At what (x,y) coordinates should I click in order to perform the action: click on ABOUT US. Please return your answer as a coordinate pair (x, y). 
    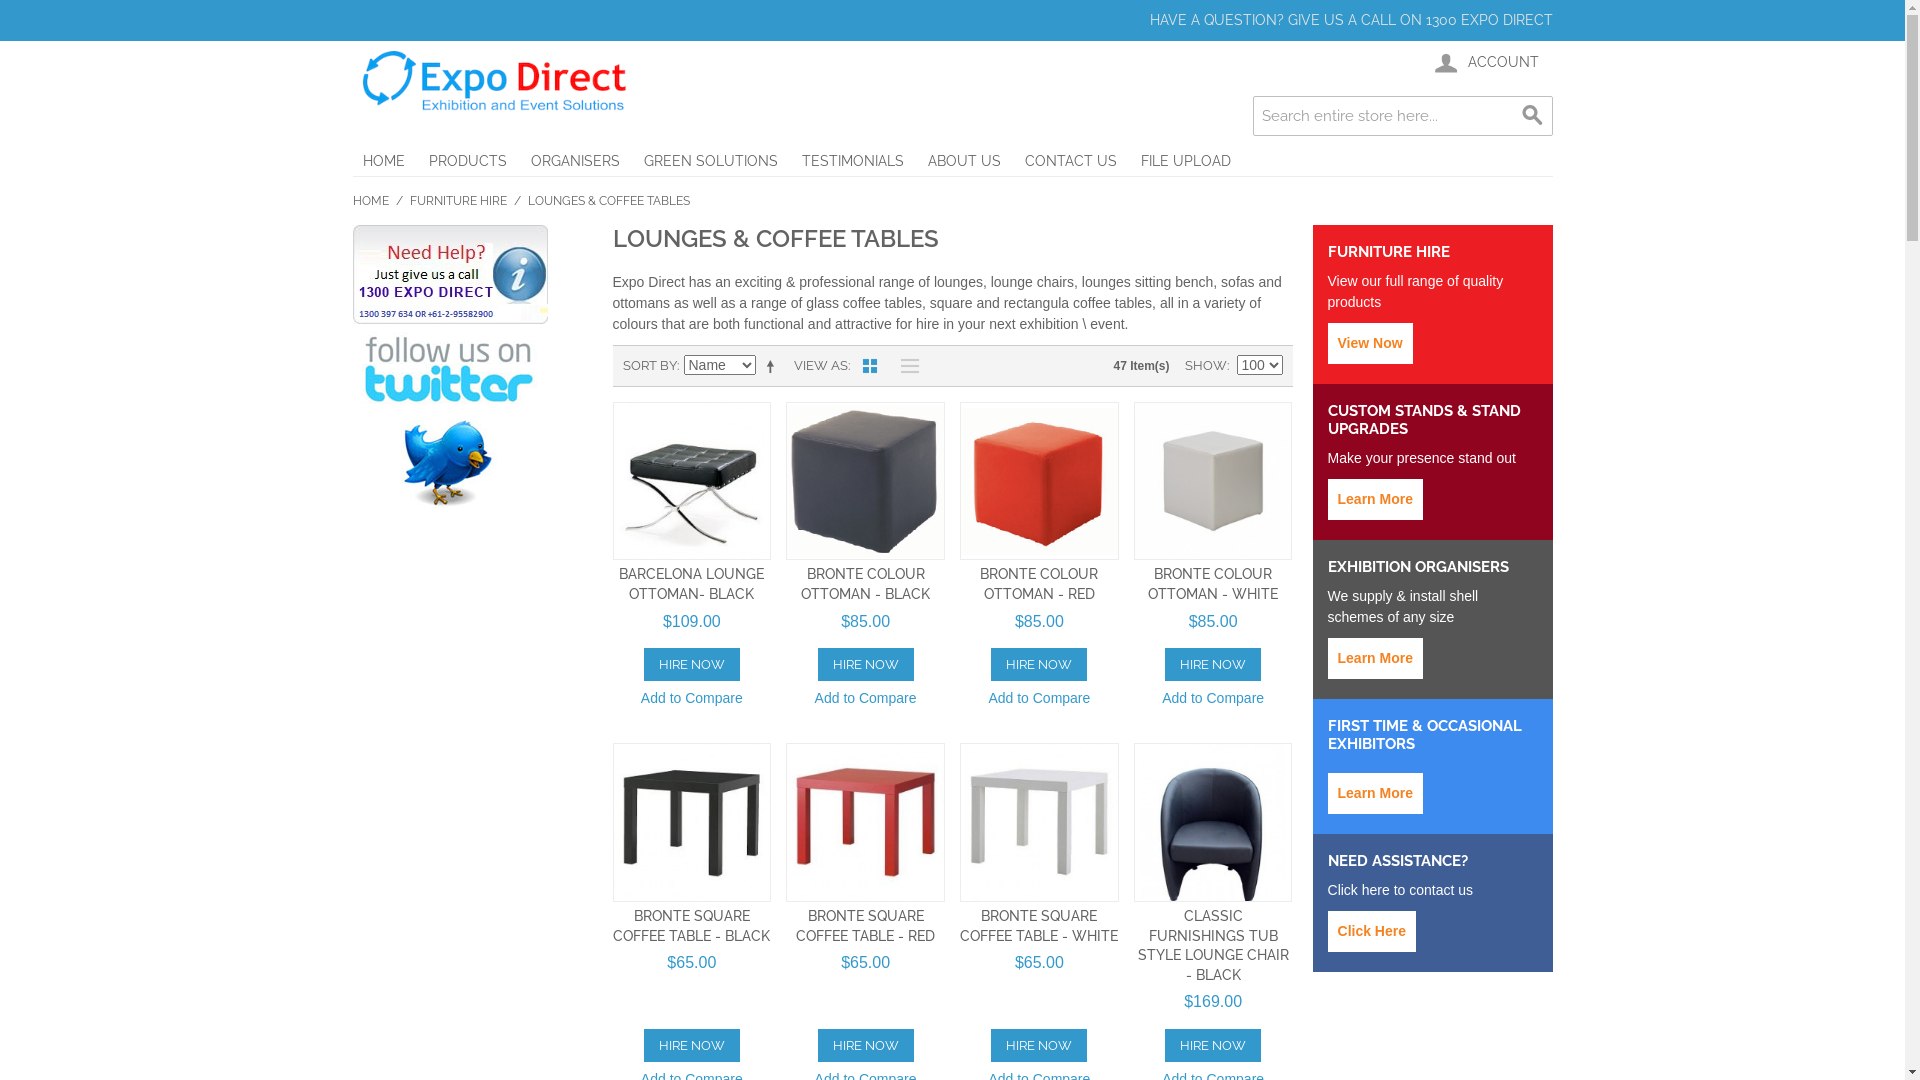
    Looking at the image, I should click on (964, 161).